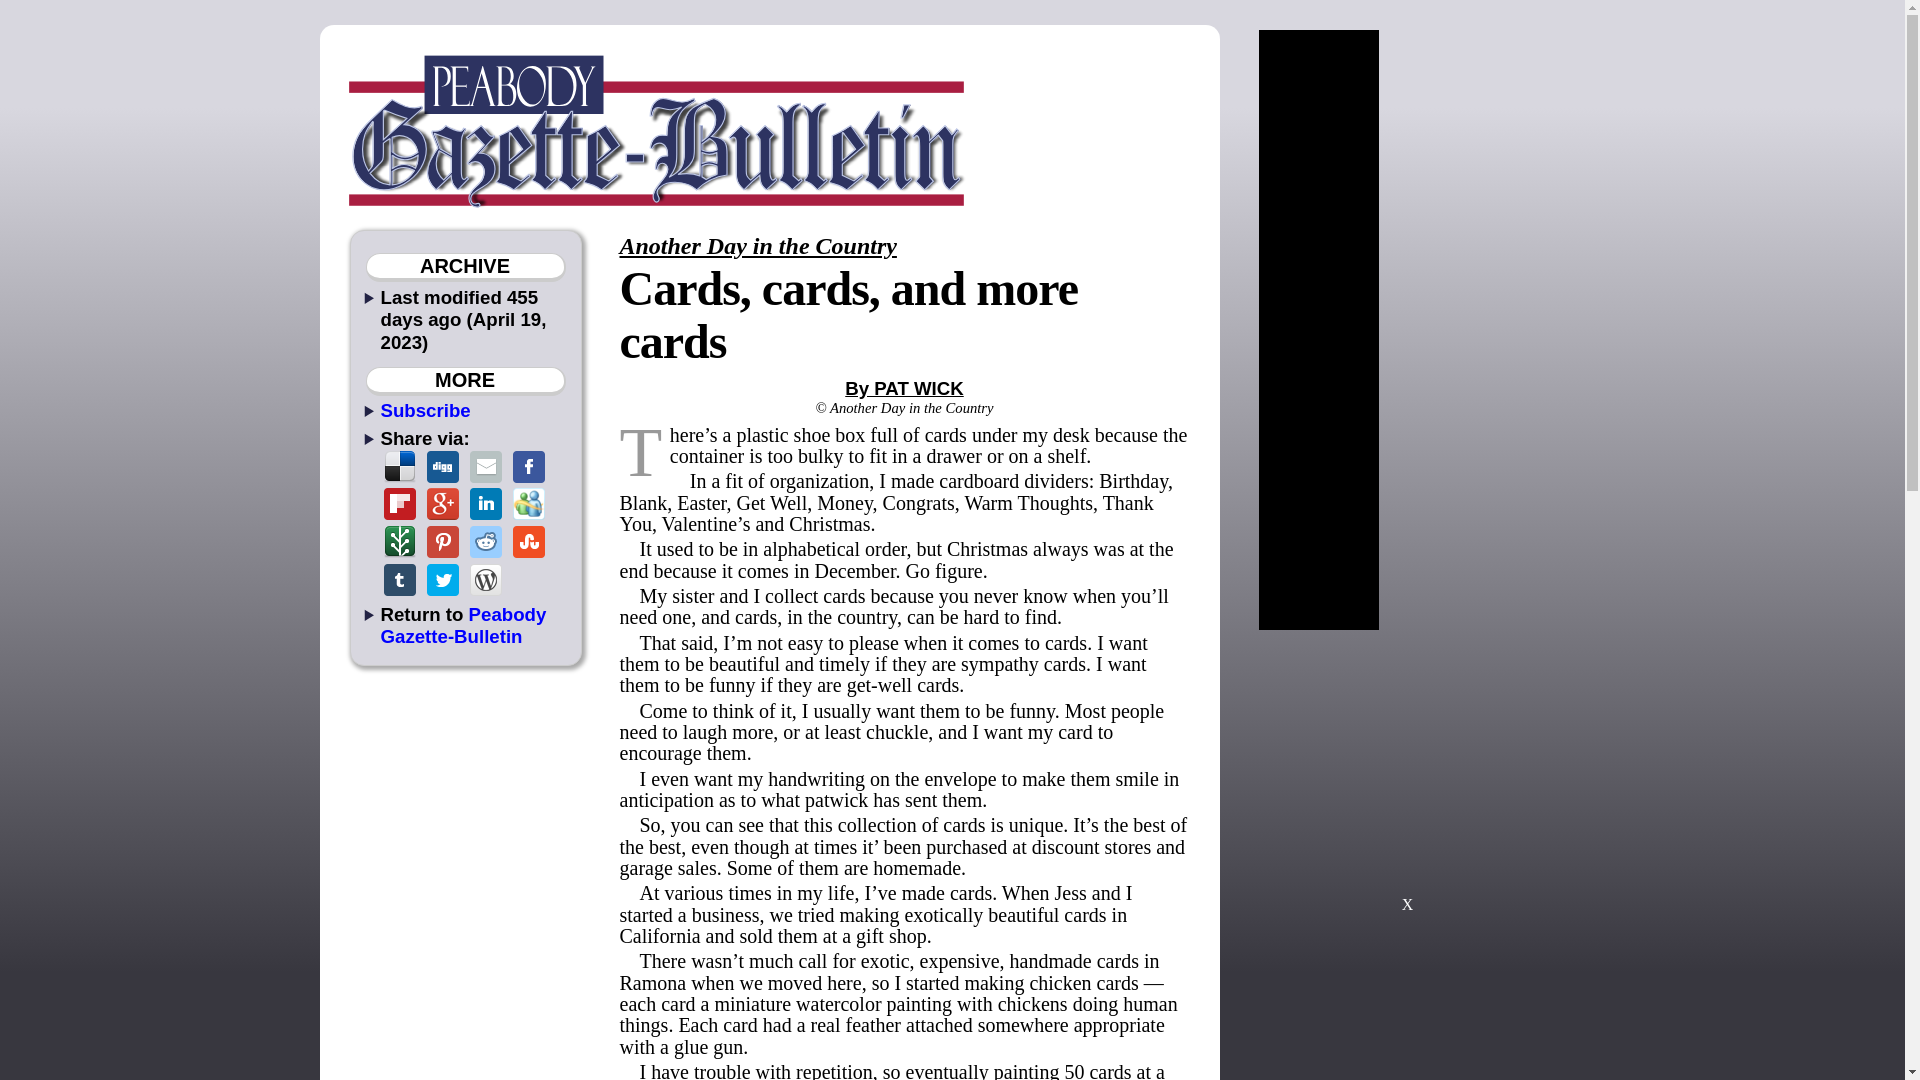 The height and width of the screenshot is (1080, 1920). Describe the element at coordinates (1407, 780) in the screenshot. I see `Advertisement` at that location.